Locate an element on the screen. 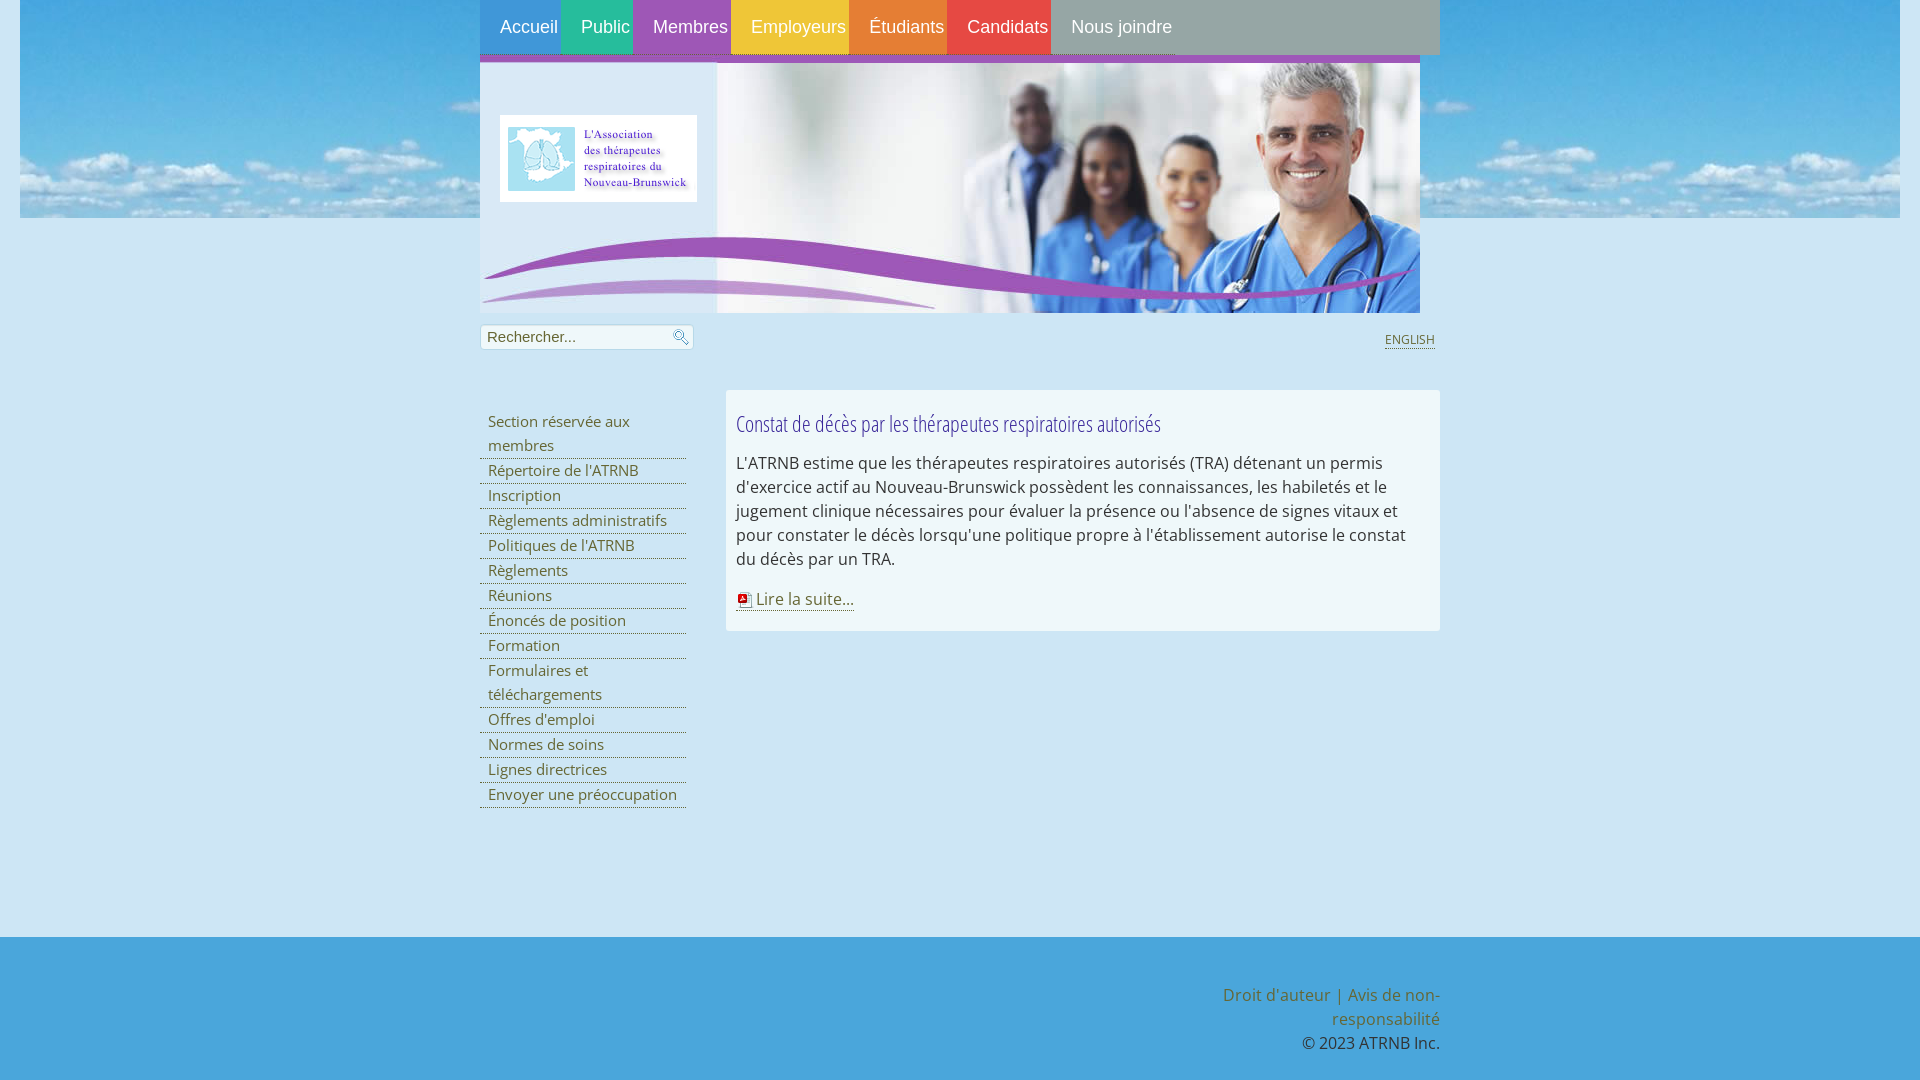  Inscription is located at coordinates (583, 496).